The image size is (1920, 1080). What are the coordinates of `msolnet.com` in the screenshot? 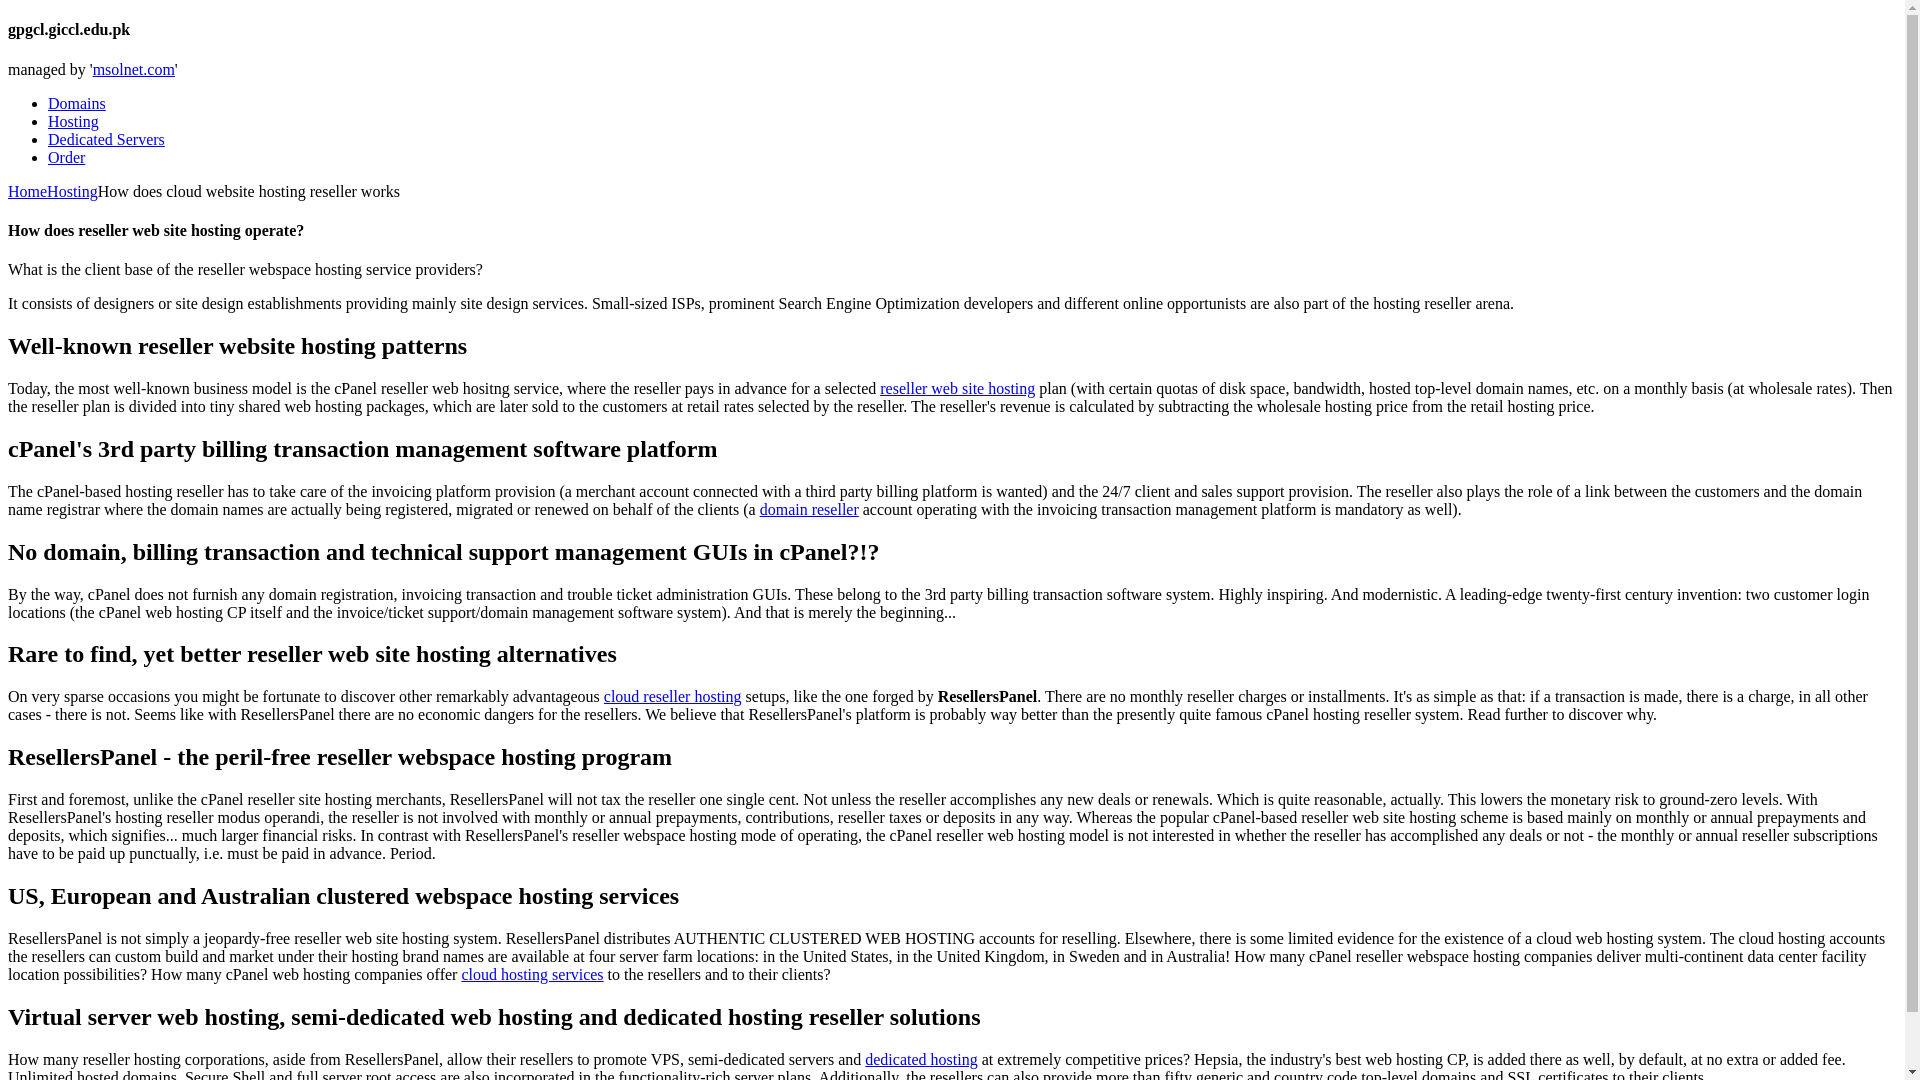 It's located at (133, 68).